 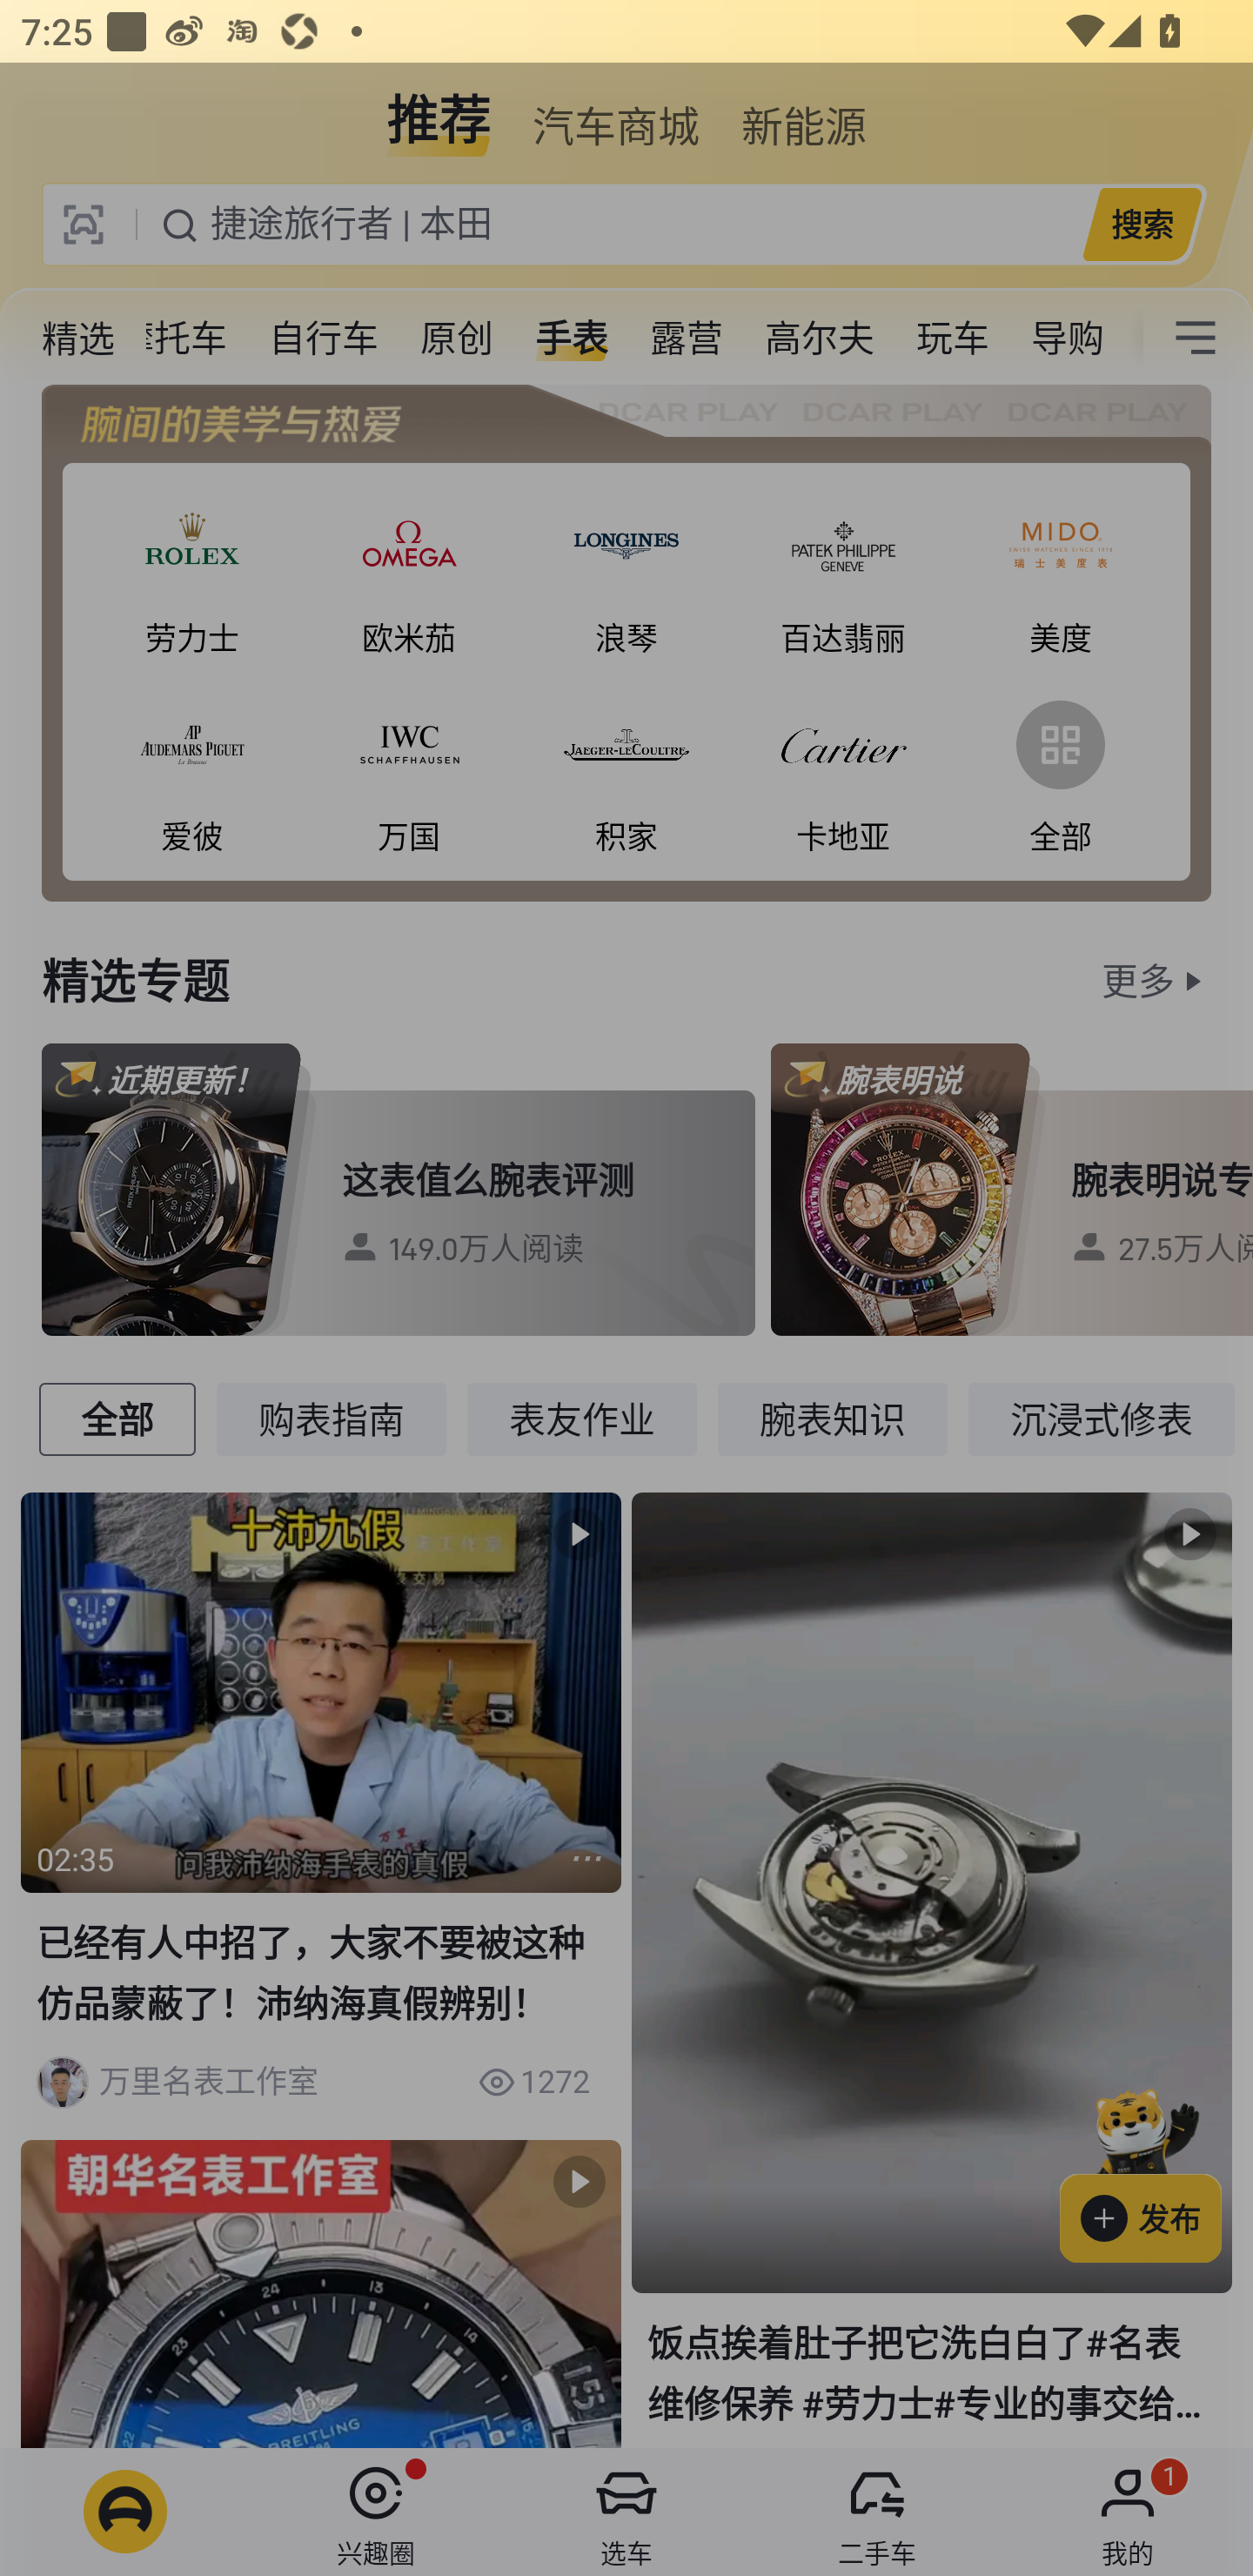 What do you see at coordinates (1060, 771) in the screenshot?
I see `全部` at bounding box center [1060, 771].